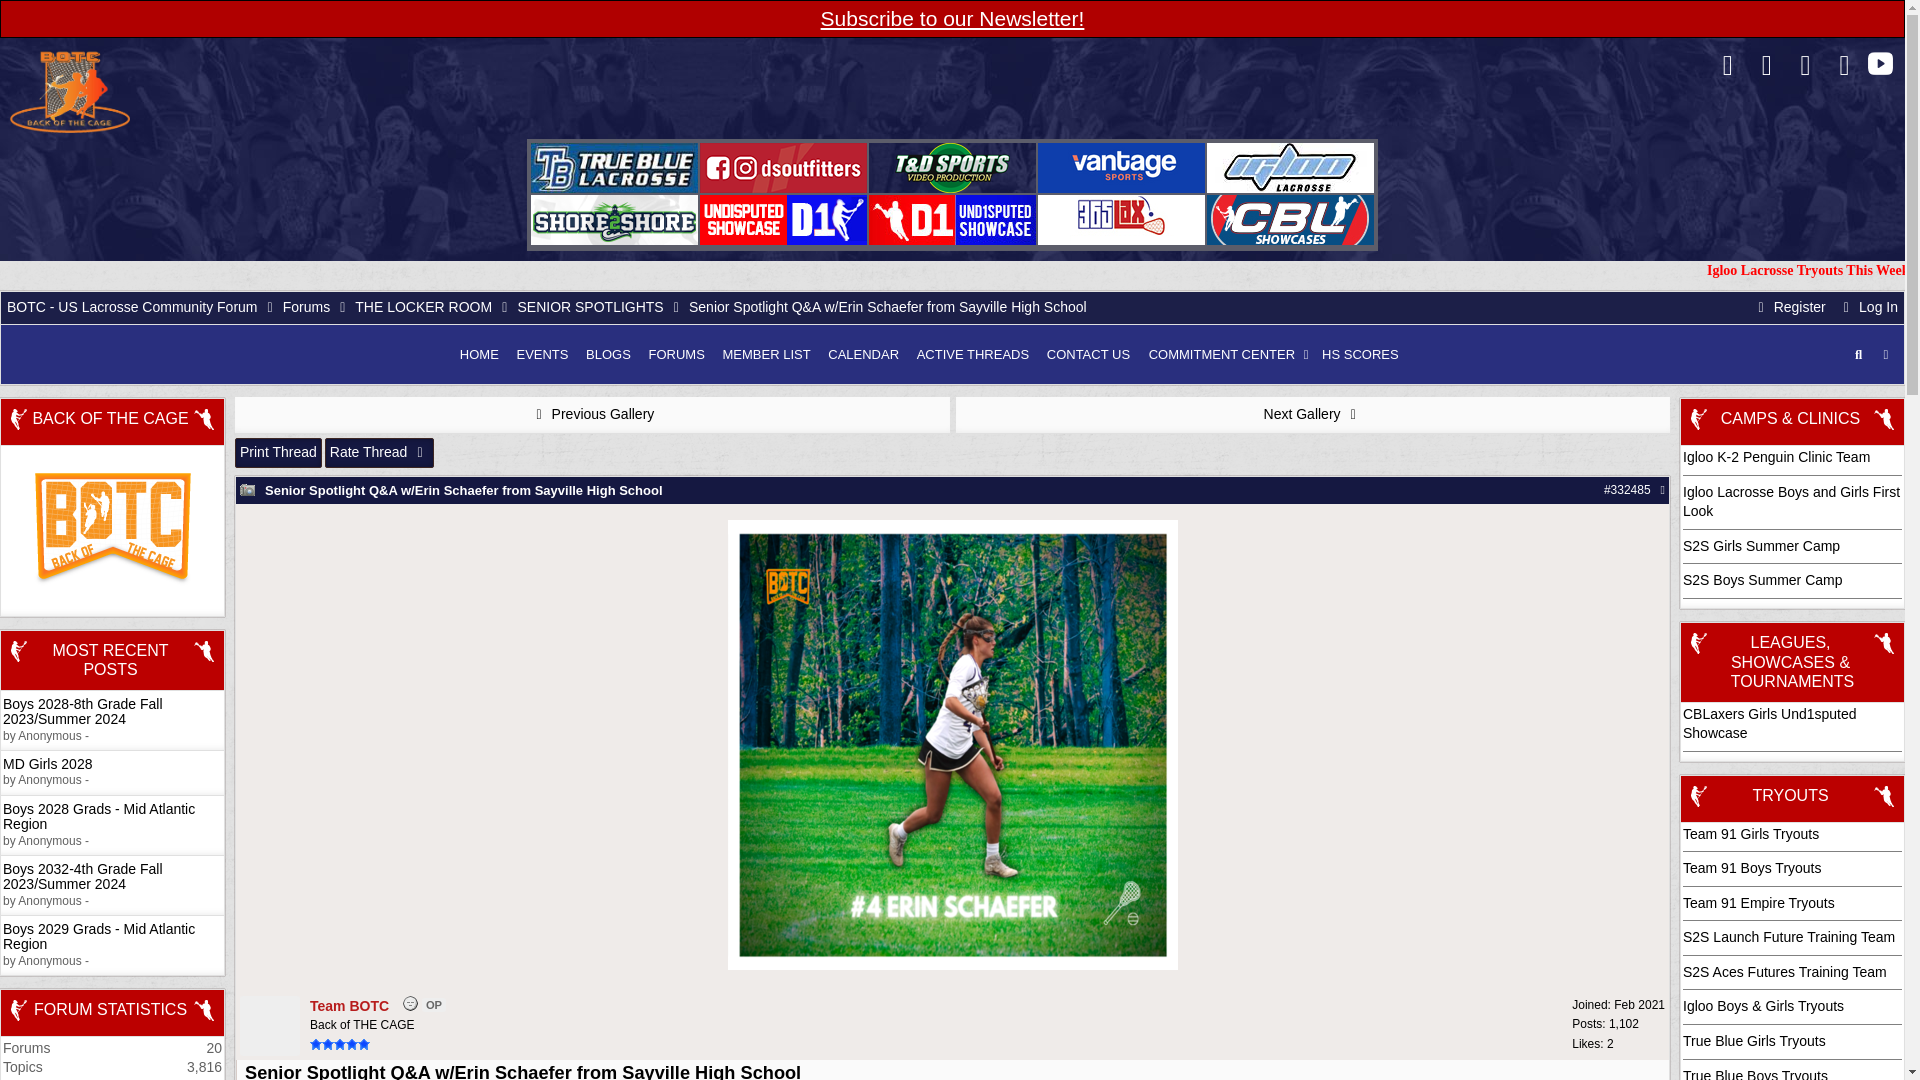  I want to click on Igloo Lacrosse, so click(1290, 168).